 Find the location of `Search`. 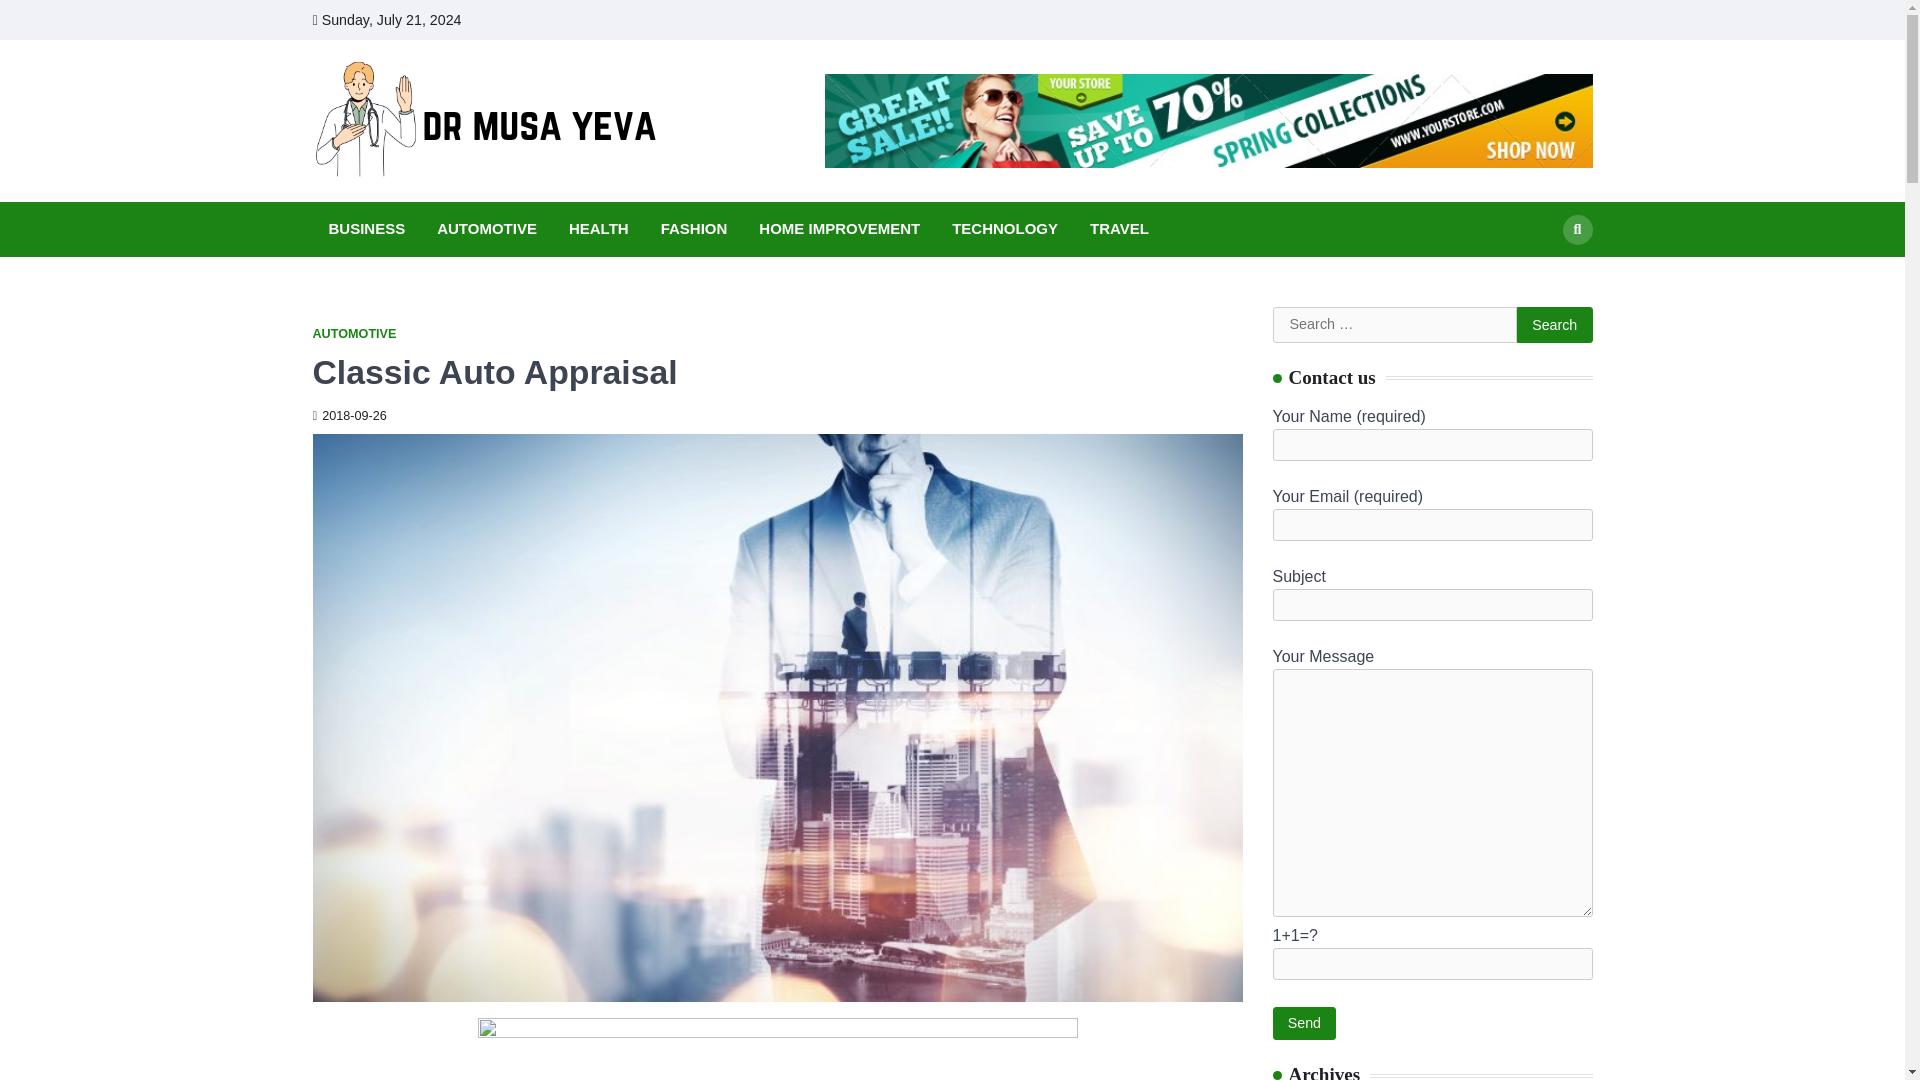

Search is located at coordinates (1576, 228).